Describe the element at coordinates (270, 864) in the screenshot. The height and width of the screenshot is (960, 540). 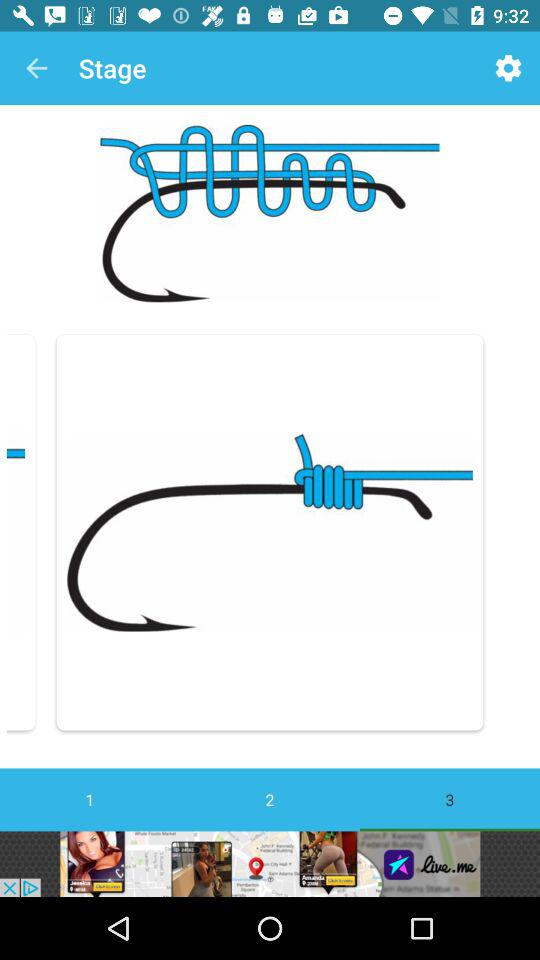
I see `go to advertisement` at that location.